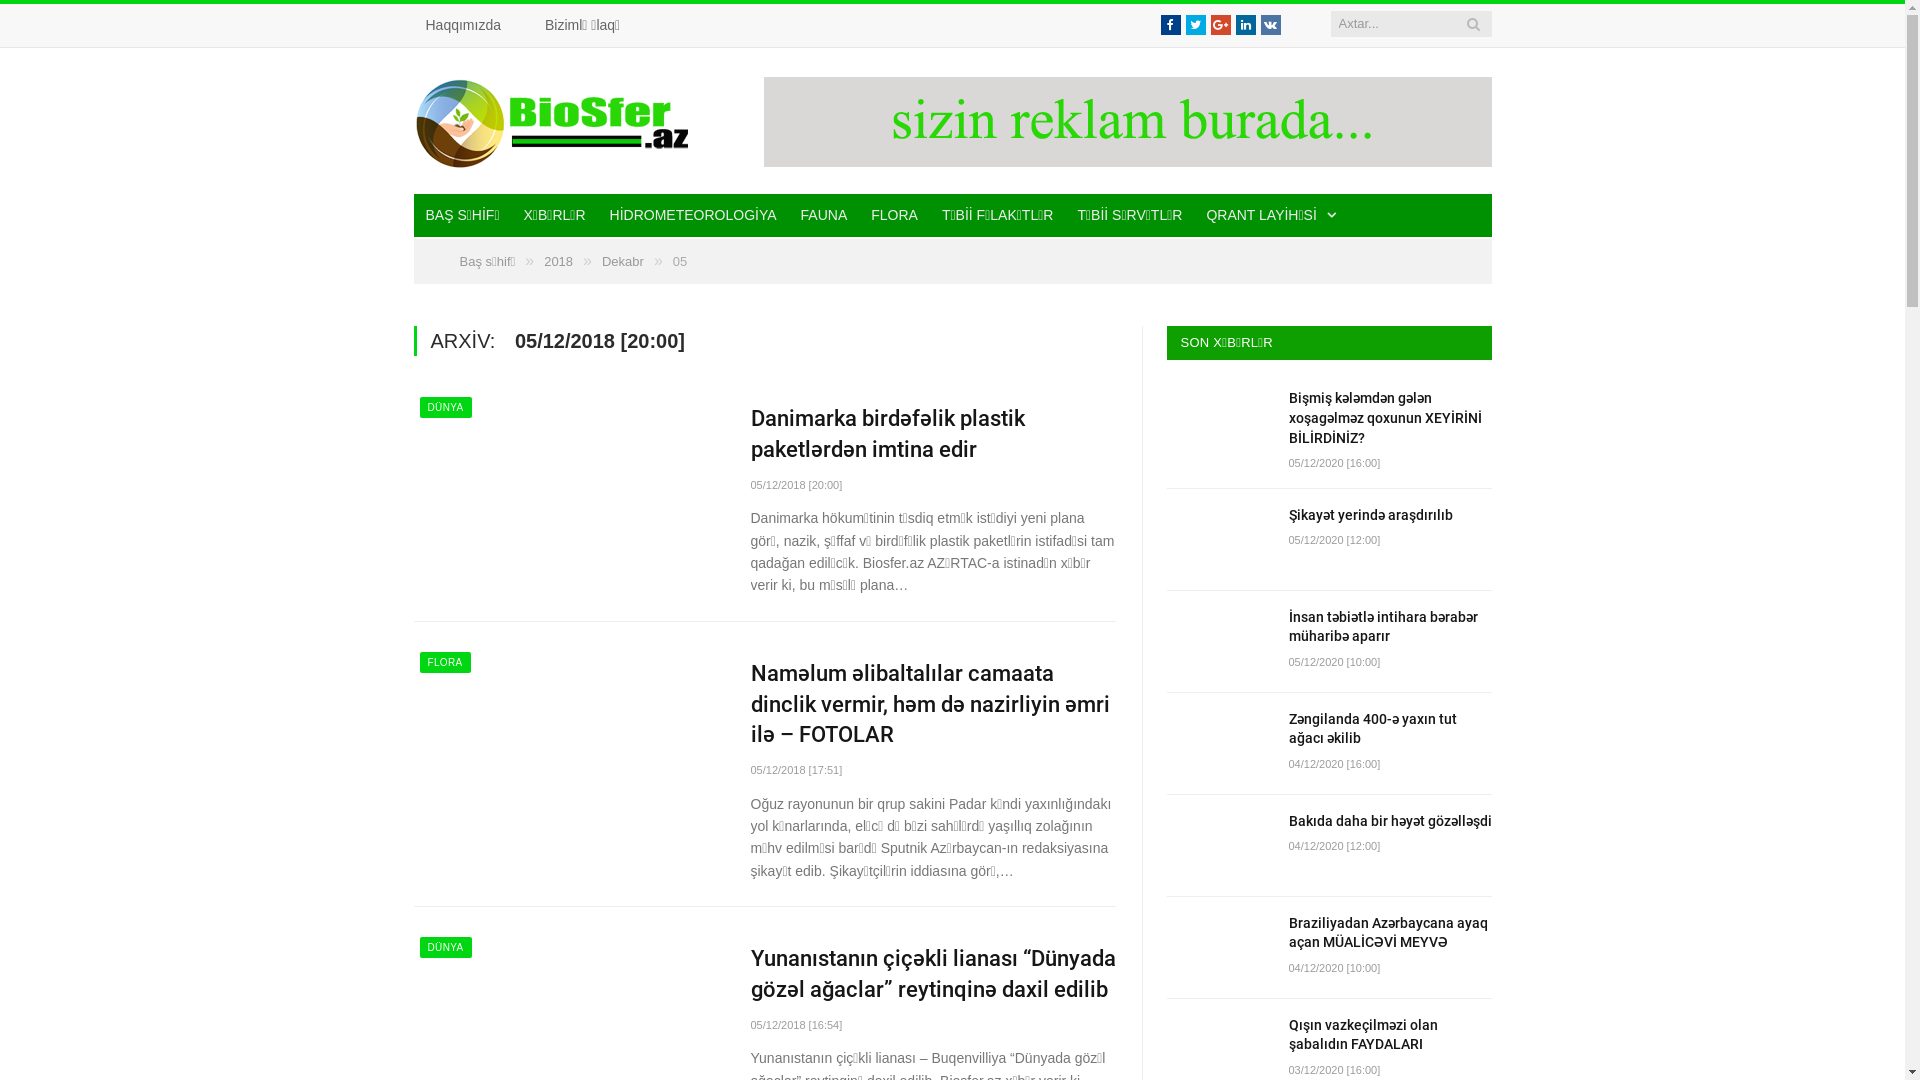  I want to click on Dekabr, so click(623, 262).